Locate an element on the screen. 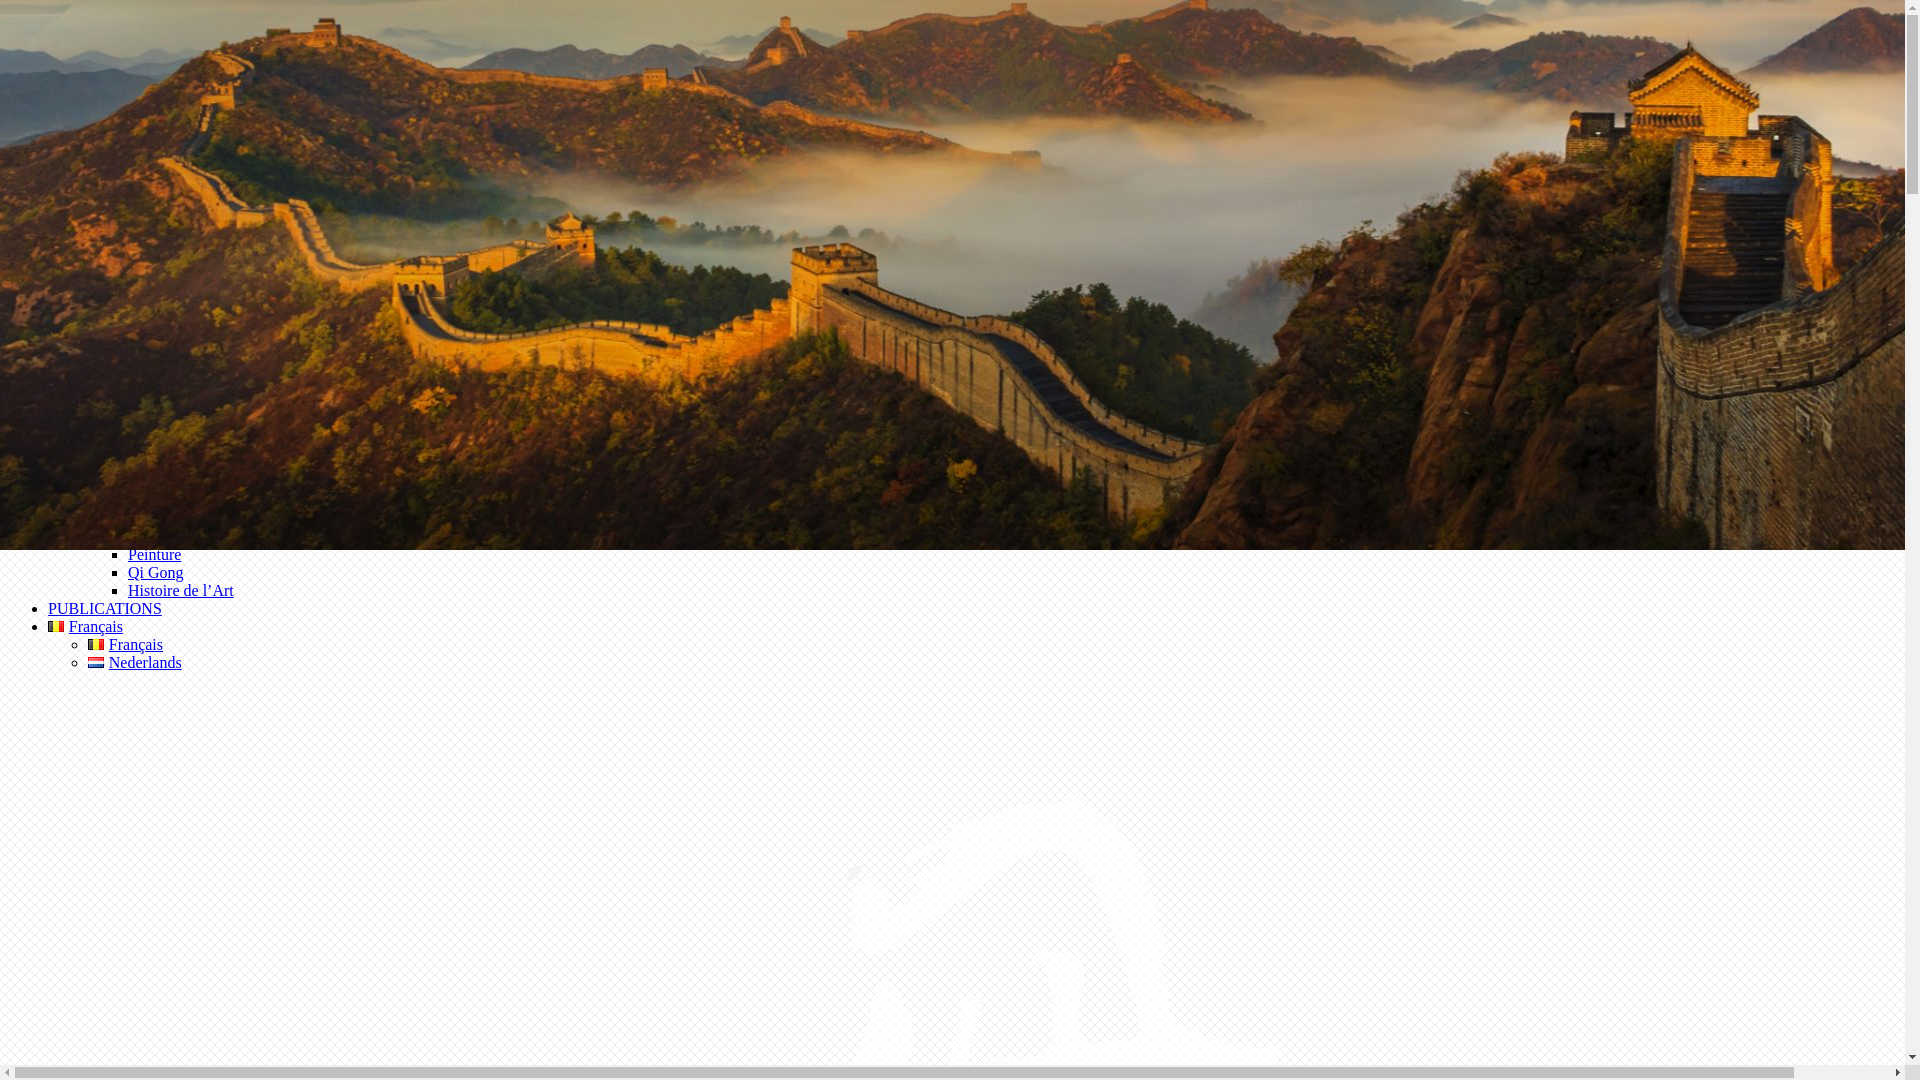 The image size is (1920, 1080). Contact is located at coordinates (113, 230).